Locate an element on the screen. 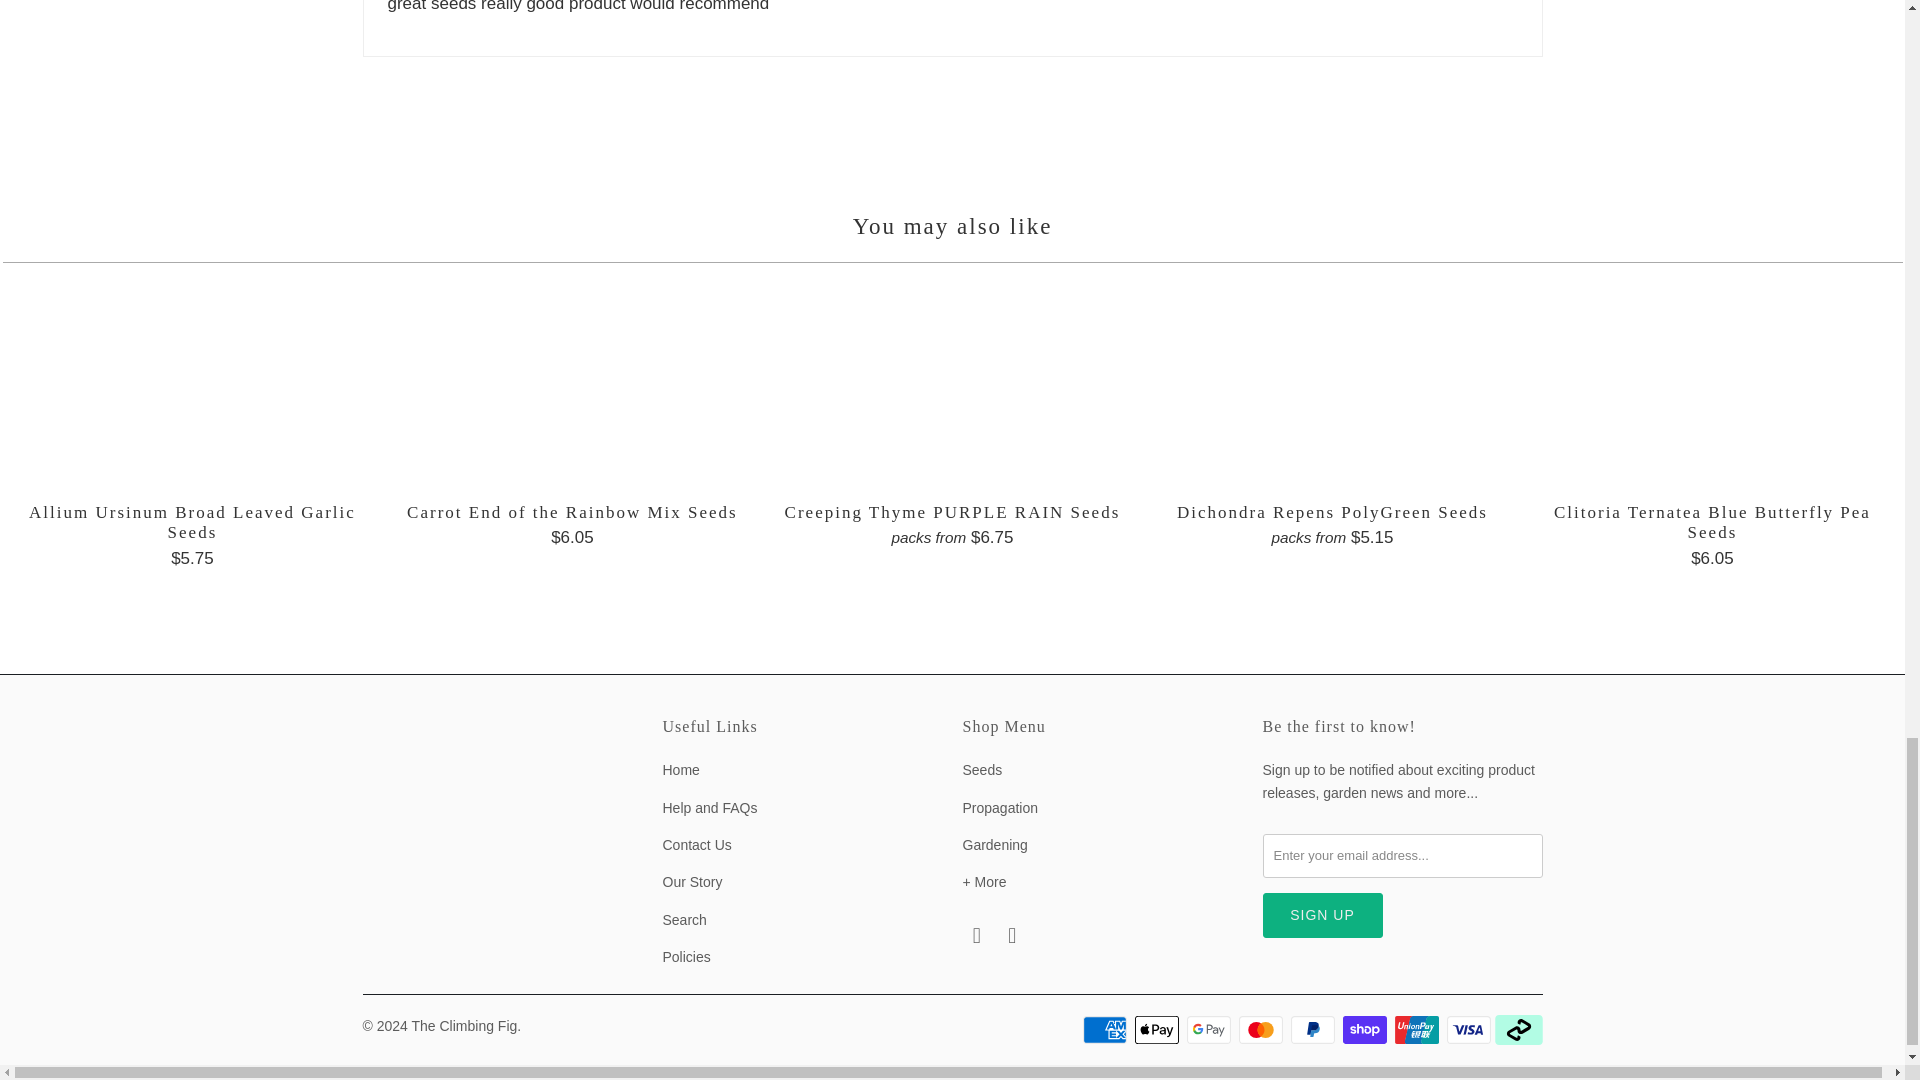 The height and width of the screenshot is (1080, 1920). PayPal is located at coordinates (1314, 1030).